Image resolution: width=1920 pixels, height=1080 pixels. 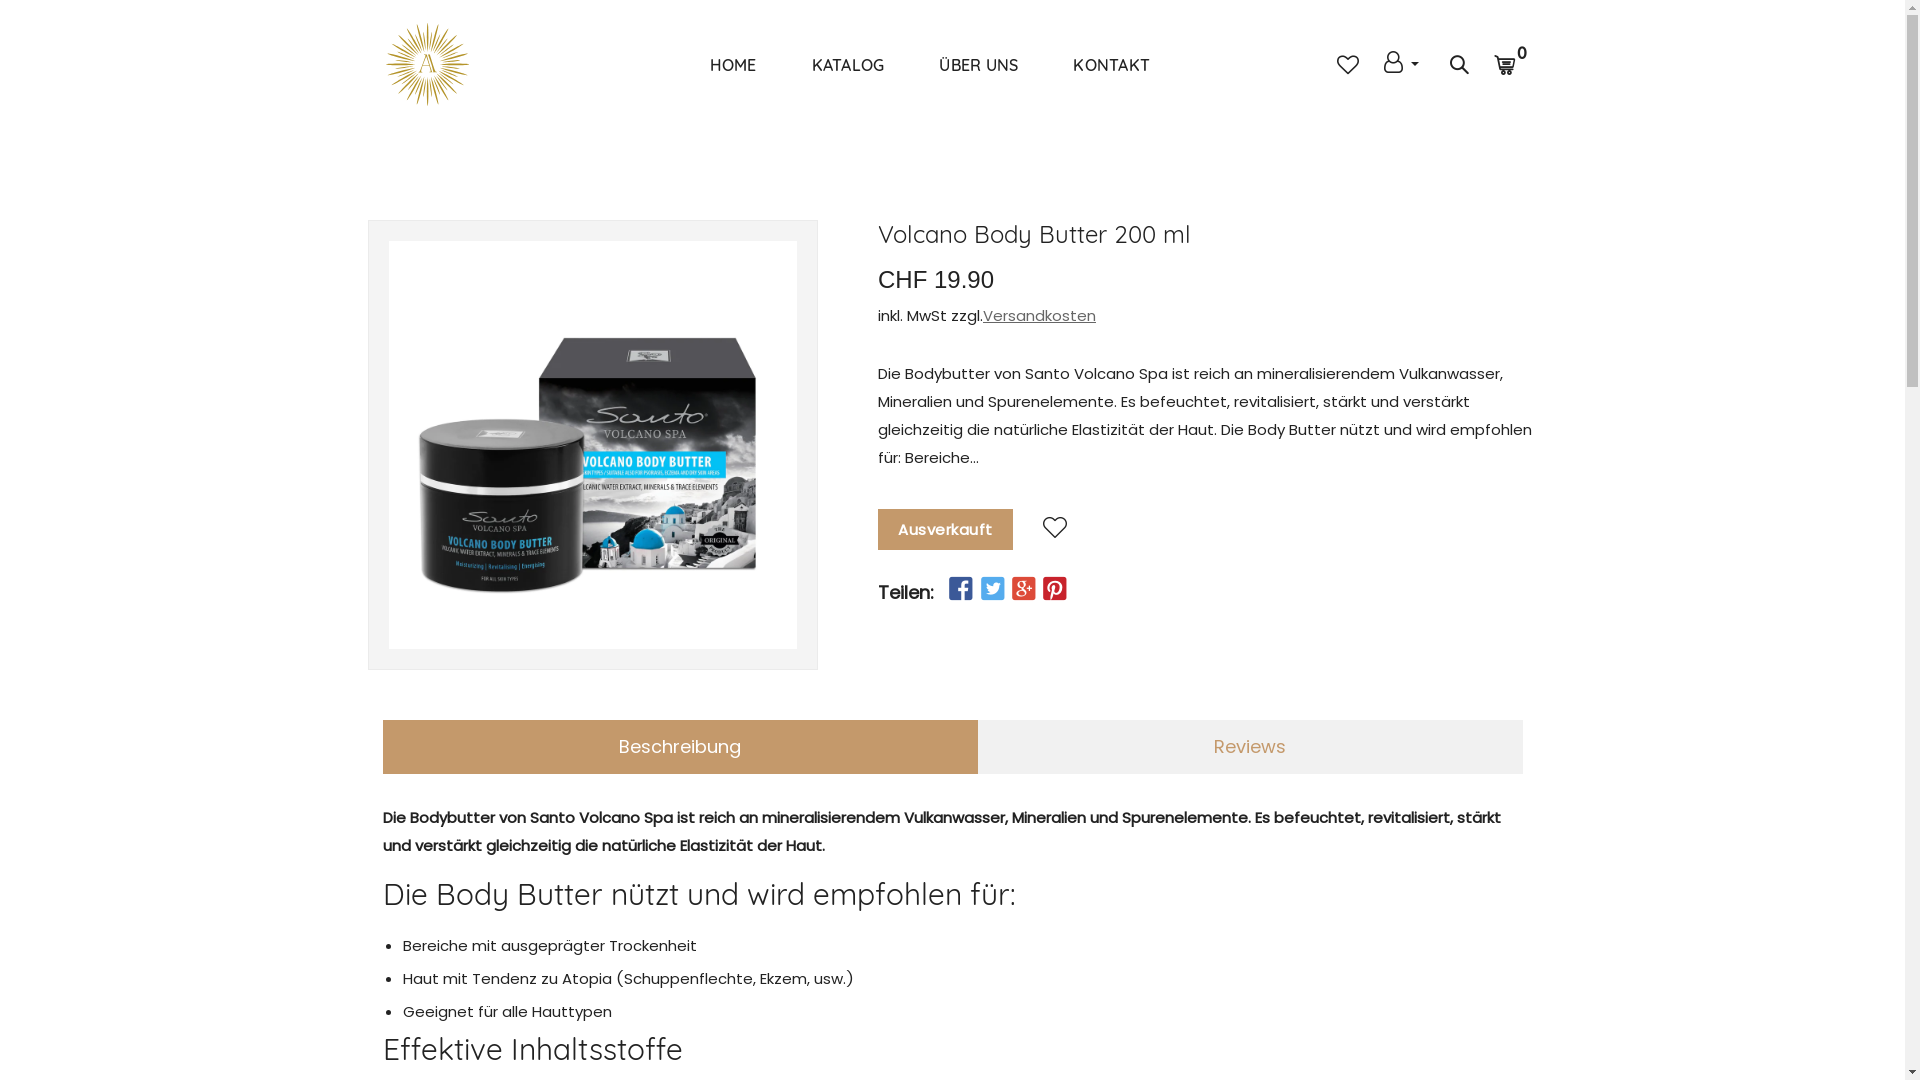 I want to click on KONTAKT, so click(x=1112, y=65).